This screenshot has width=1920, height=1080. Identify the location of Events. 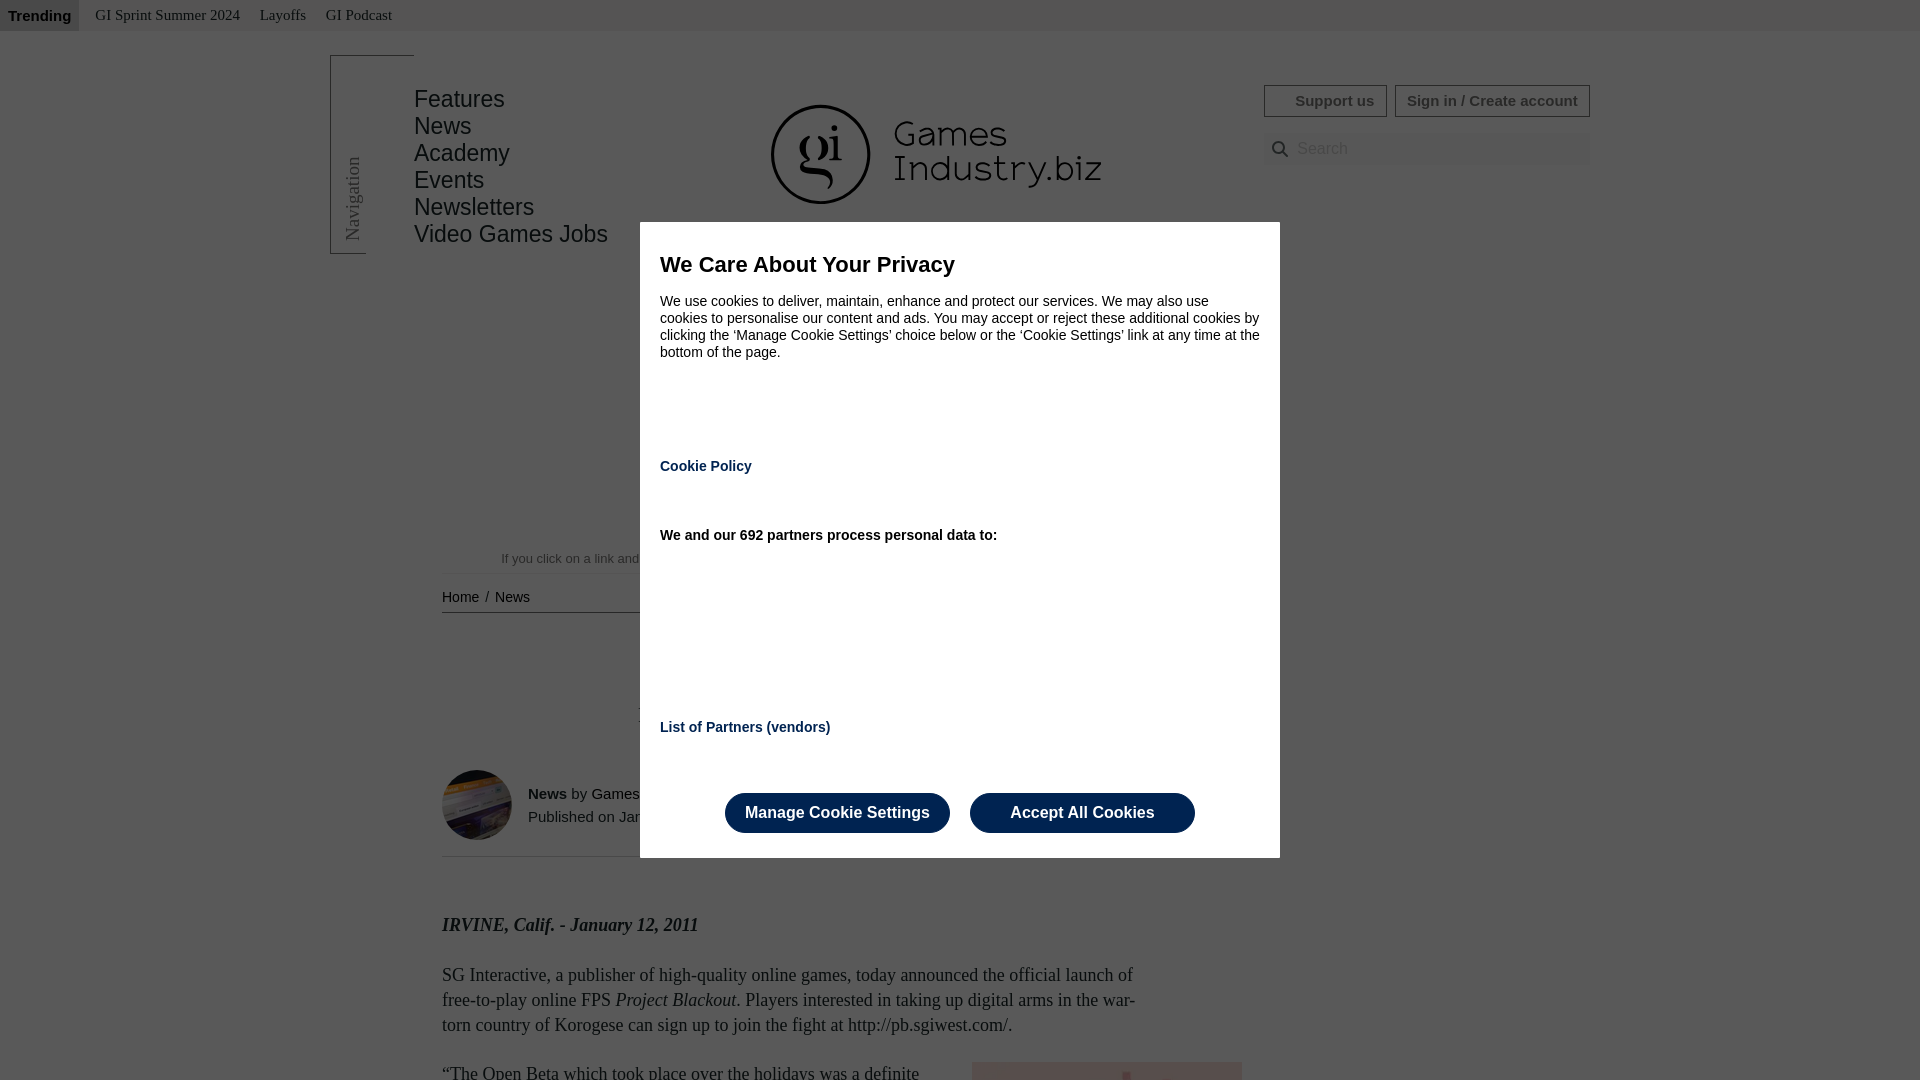
(448, 180).